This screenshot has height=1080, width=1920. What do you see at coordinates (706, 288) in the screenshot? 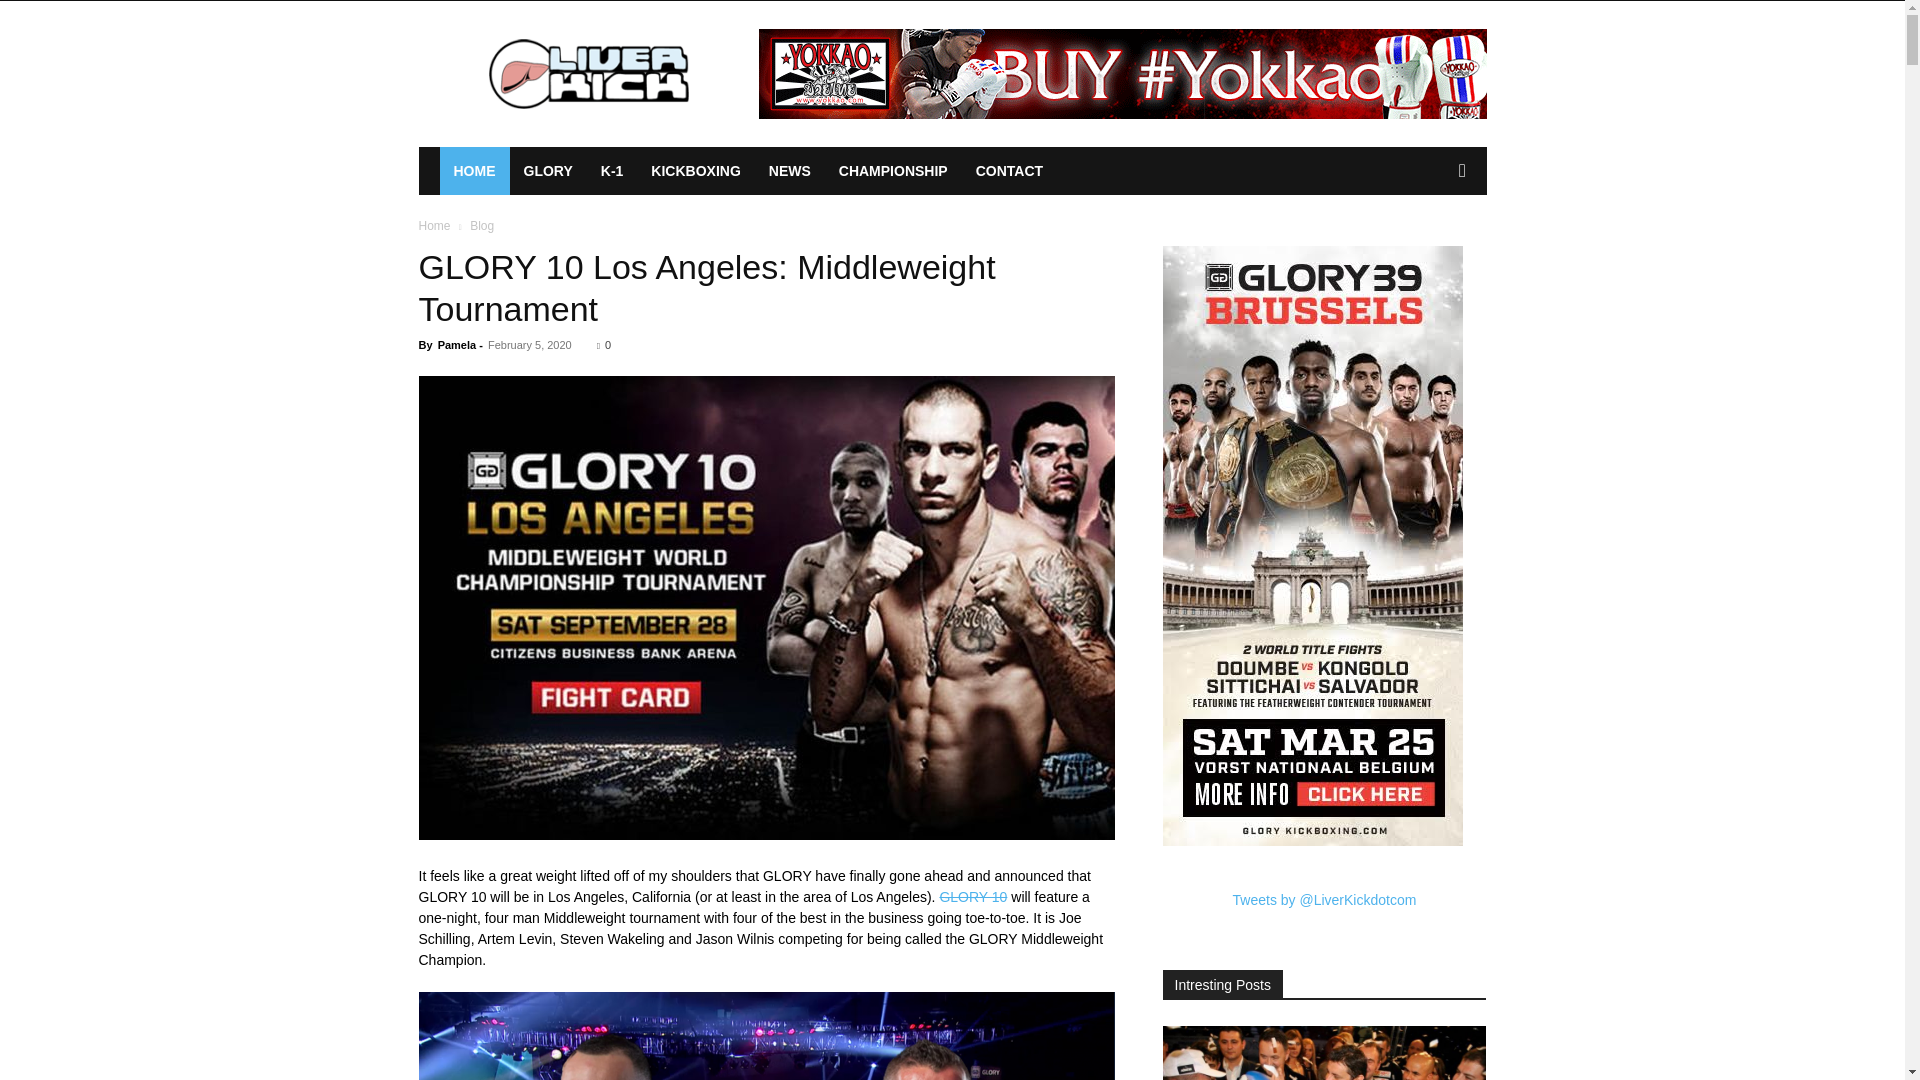
I see `GLORY 10 Los Angeles: Middleweight Tournament` at bounding box center [706, 288].